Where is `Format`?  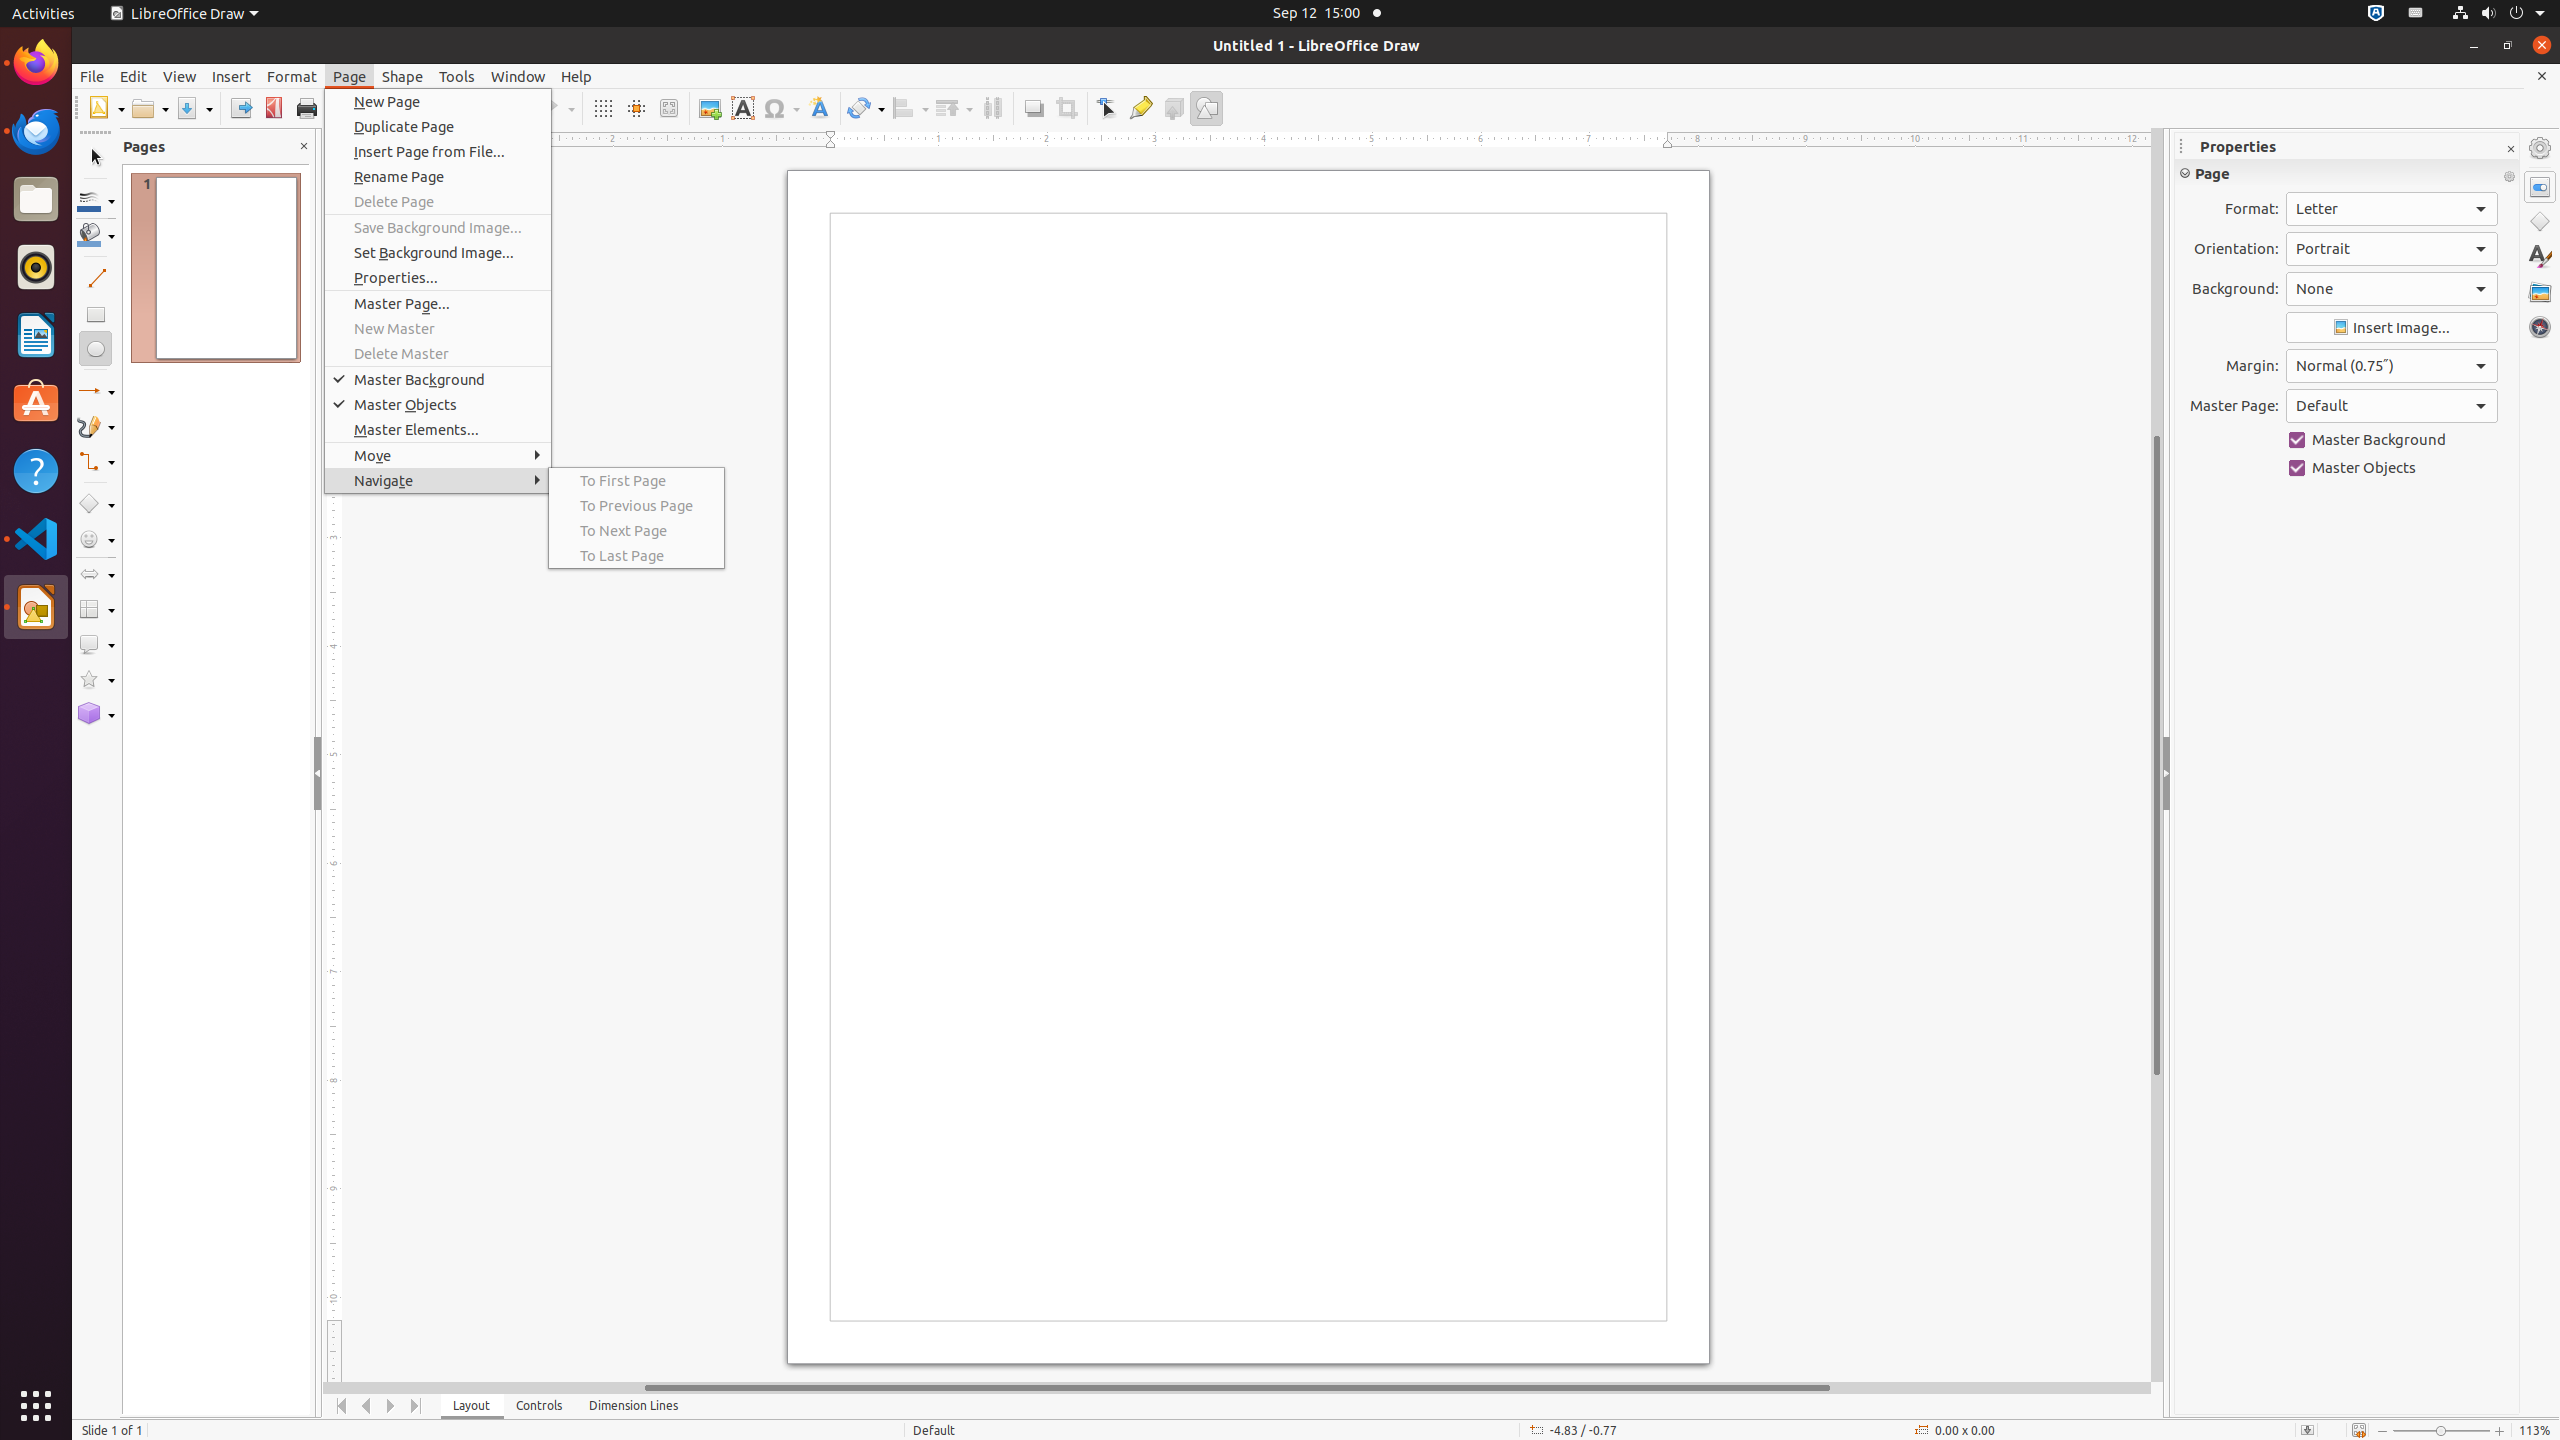
Format is located at coordinates (292, 76).